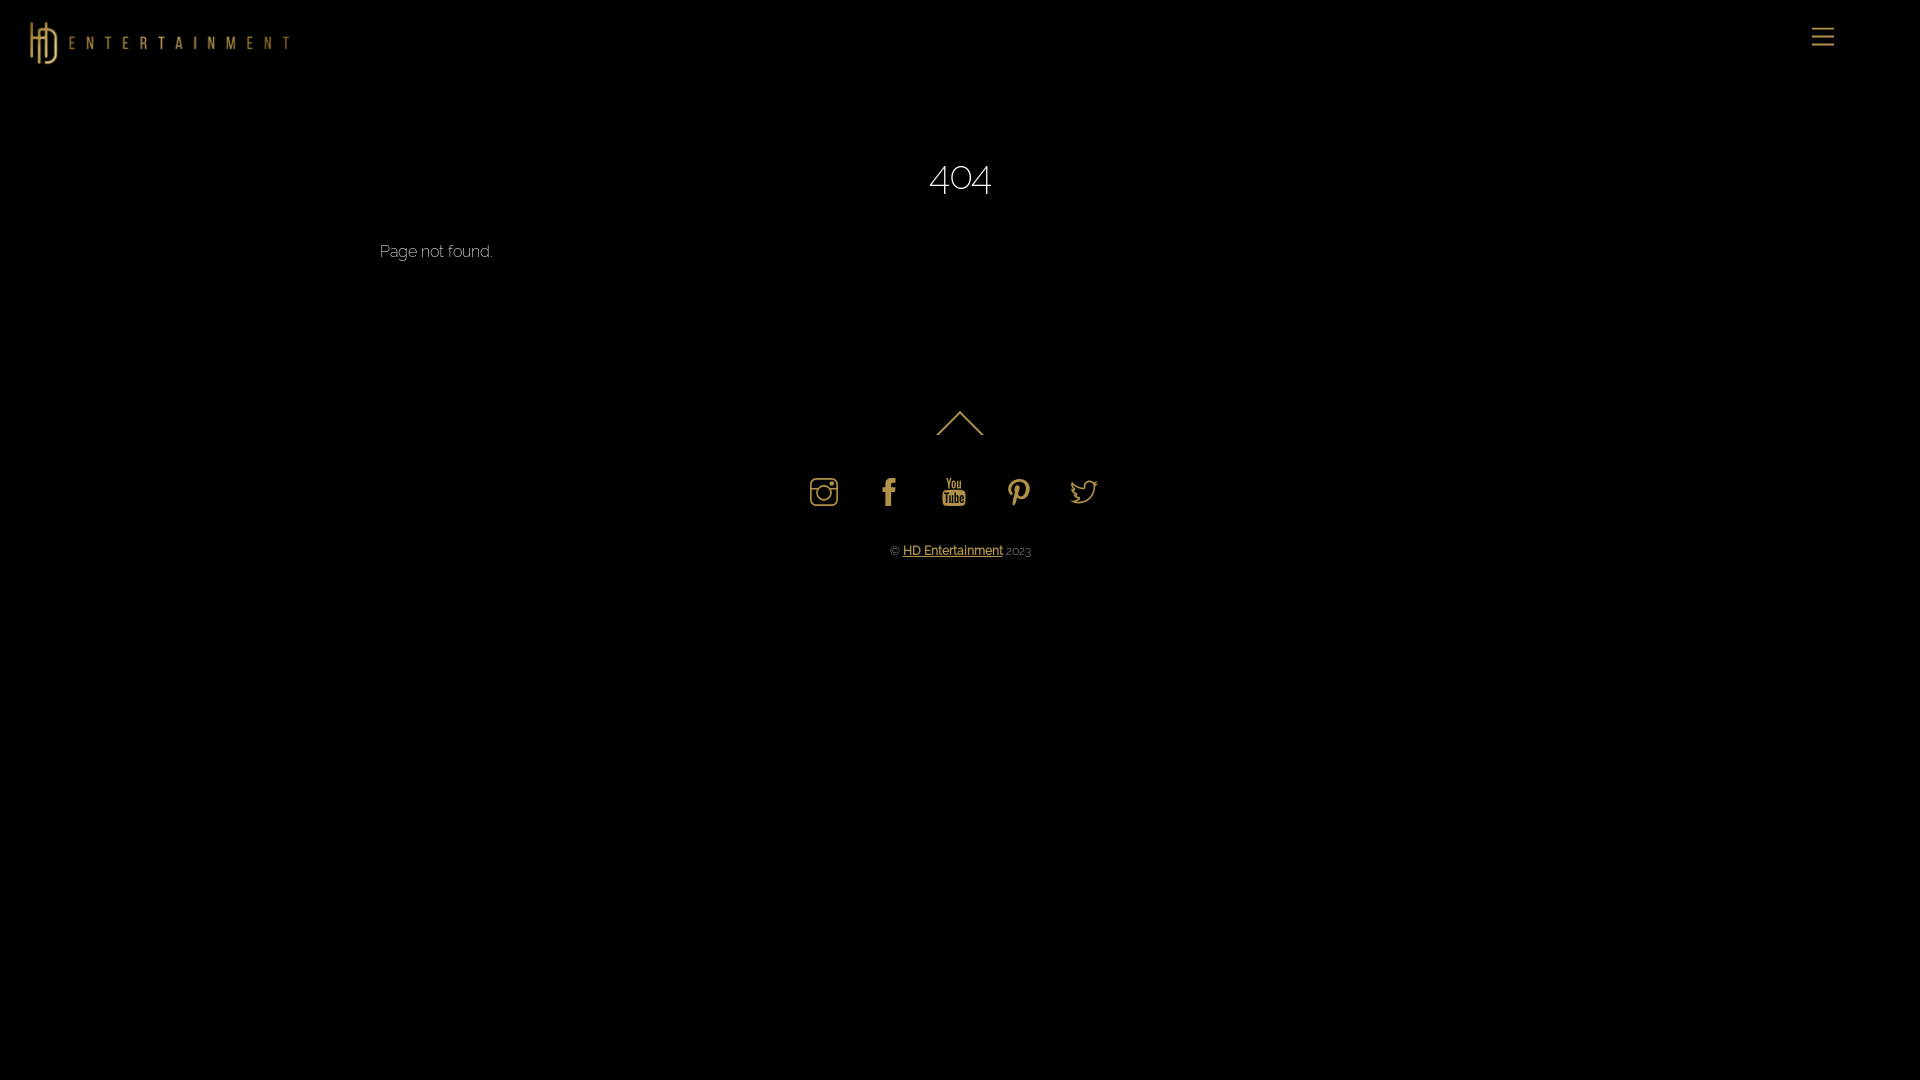 This screenshot has height=1080, width=1920. Describe the element at coordinates (952, 550) in the screenshot. I see `HD Entertainment` at that location.